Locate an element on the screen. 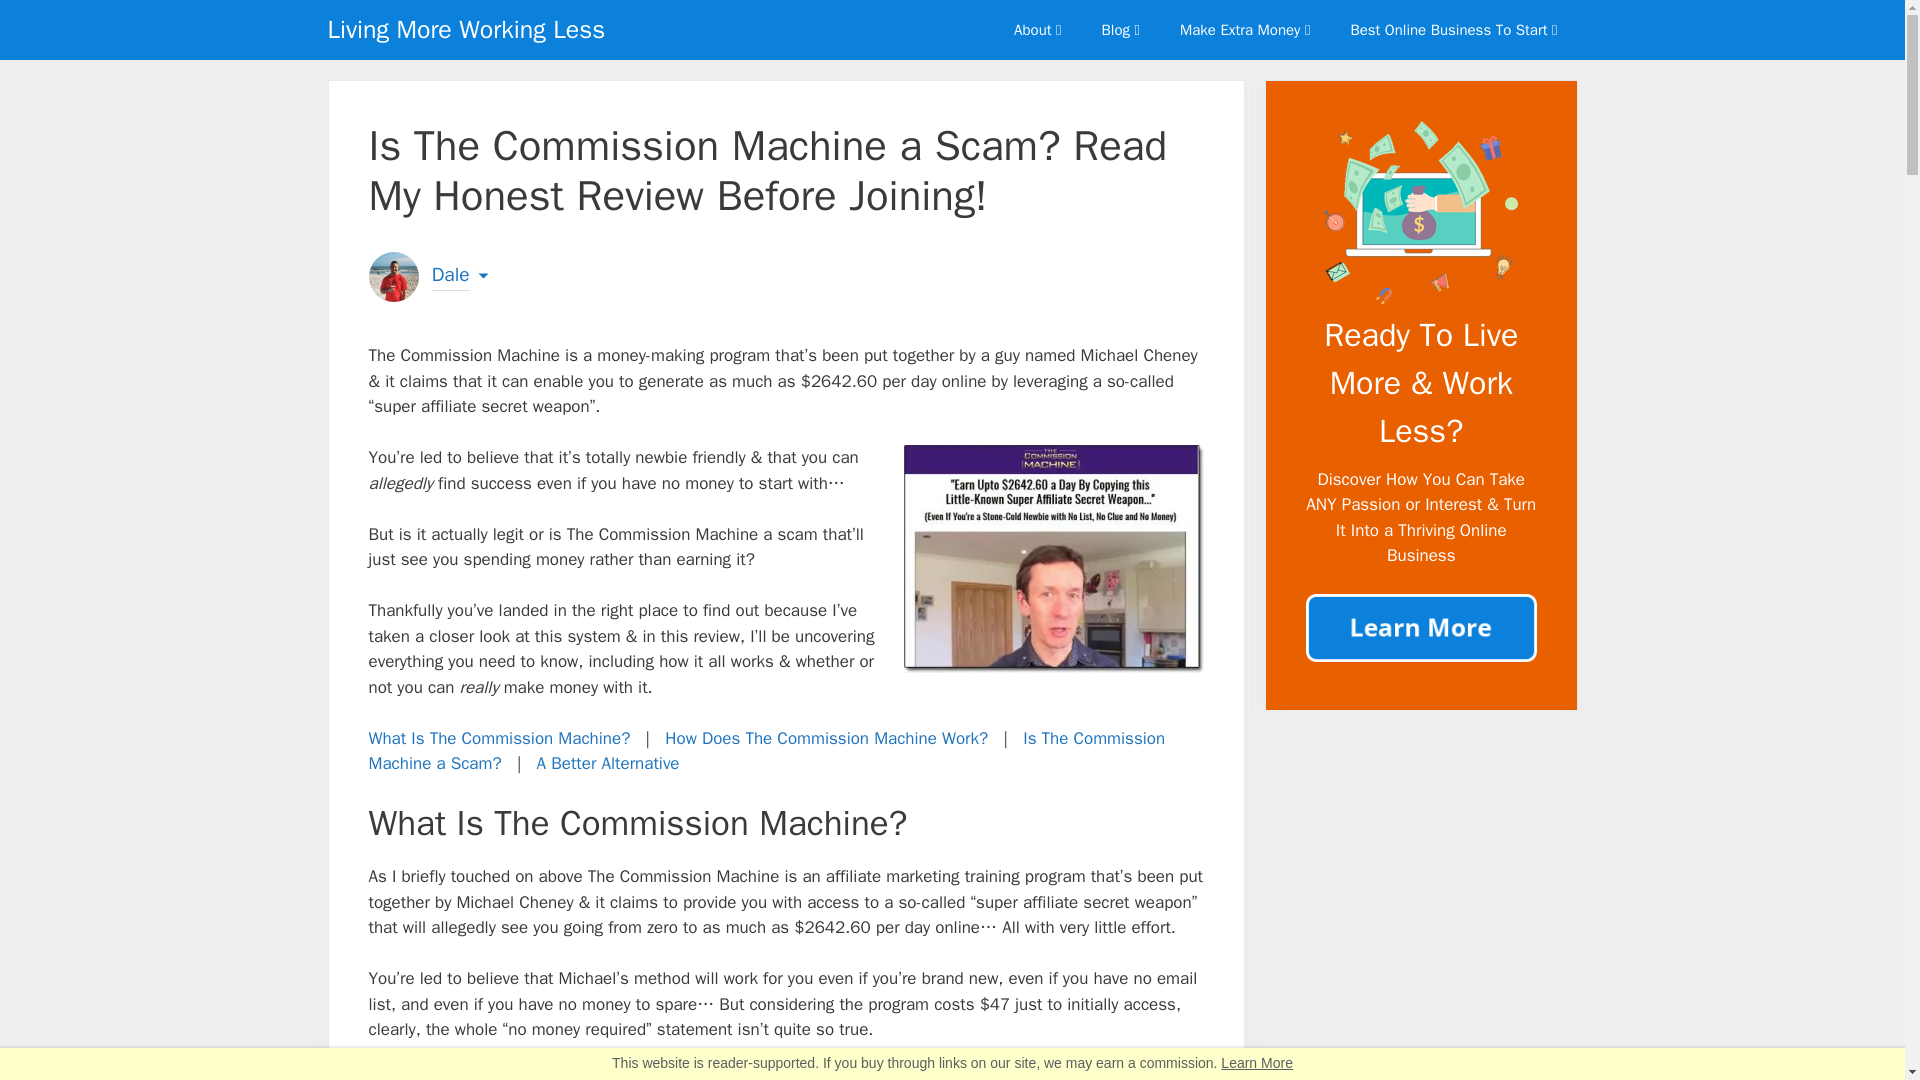  How Does The Commission Machine Work? is located at coordinates (826, 738).